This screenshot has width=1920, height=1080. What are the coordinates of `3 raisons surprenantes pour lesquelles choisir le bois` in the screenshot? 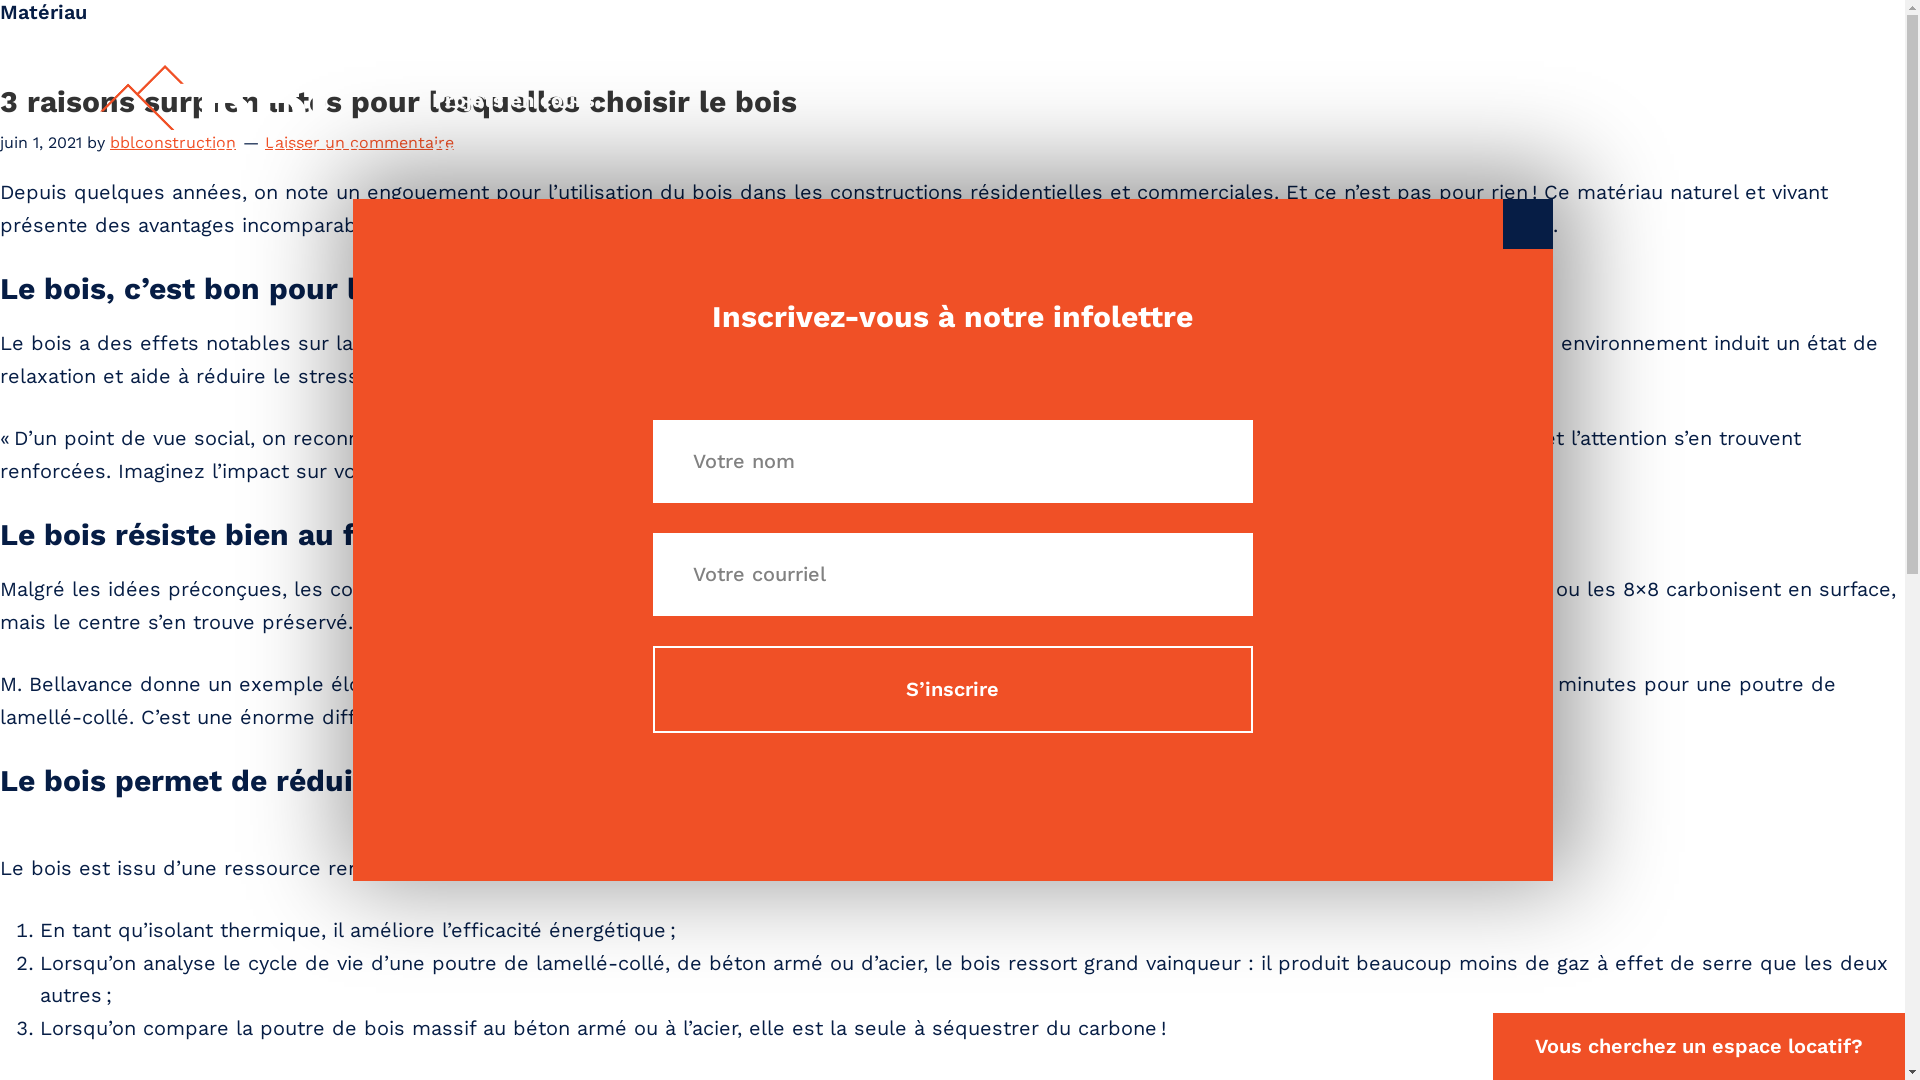 It's located at (398, 102).